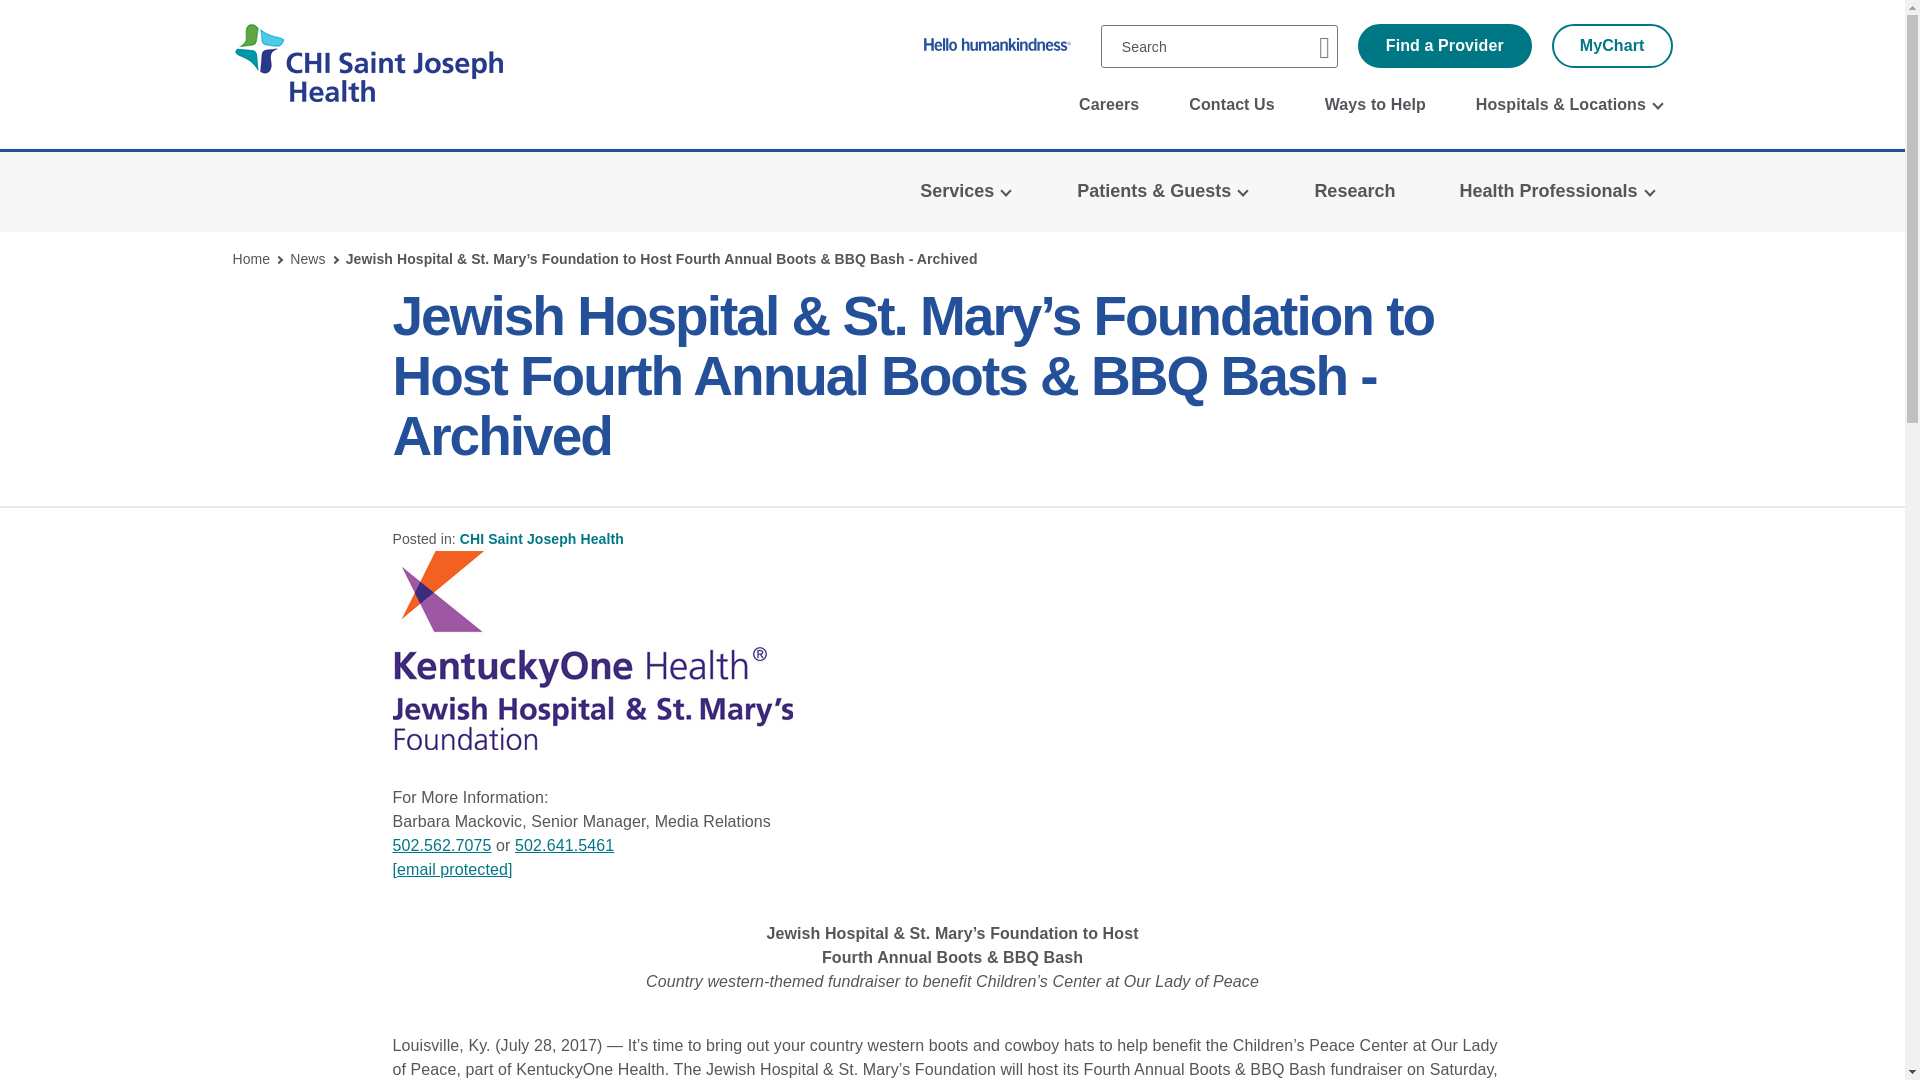 This screenshot has width=1920, height=1080. Describe the element at coordinates (1612, 46) in the screenshot. I see `MyChart` at that location.